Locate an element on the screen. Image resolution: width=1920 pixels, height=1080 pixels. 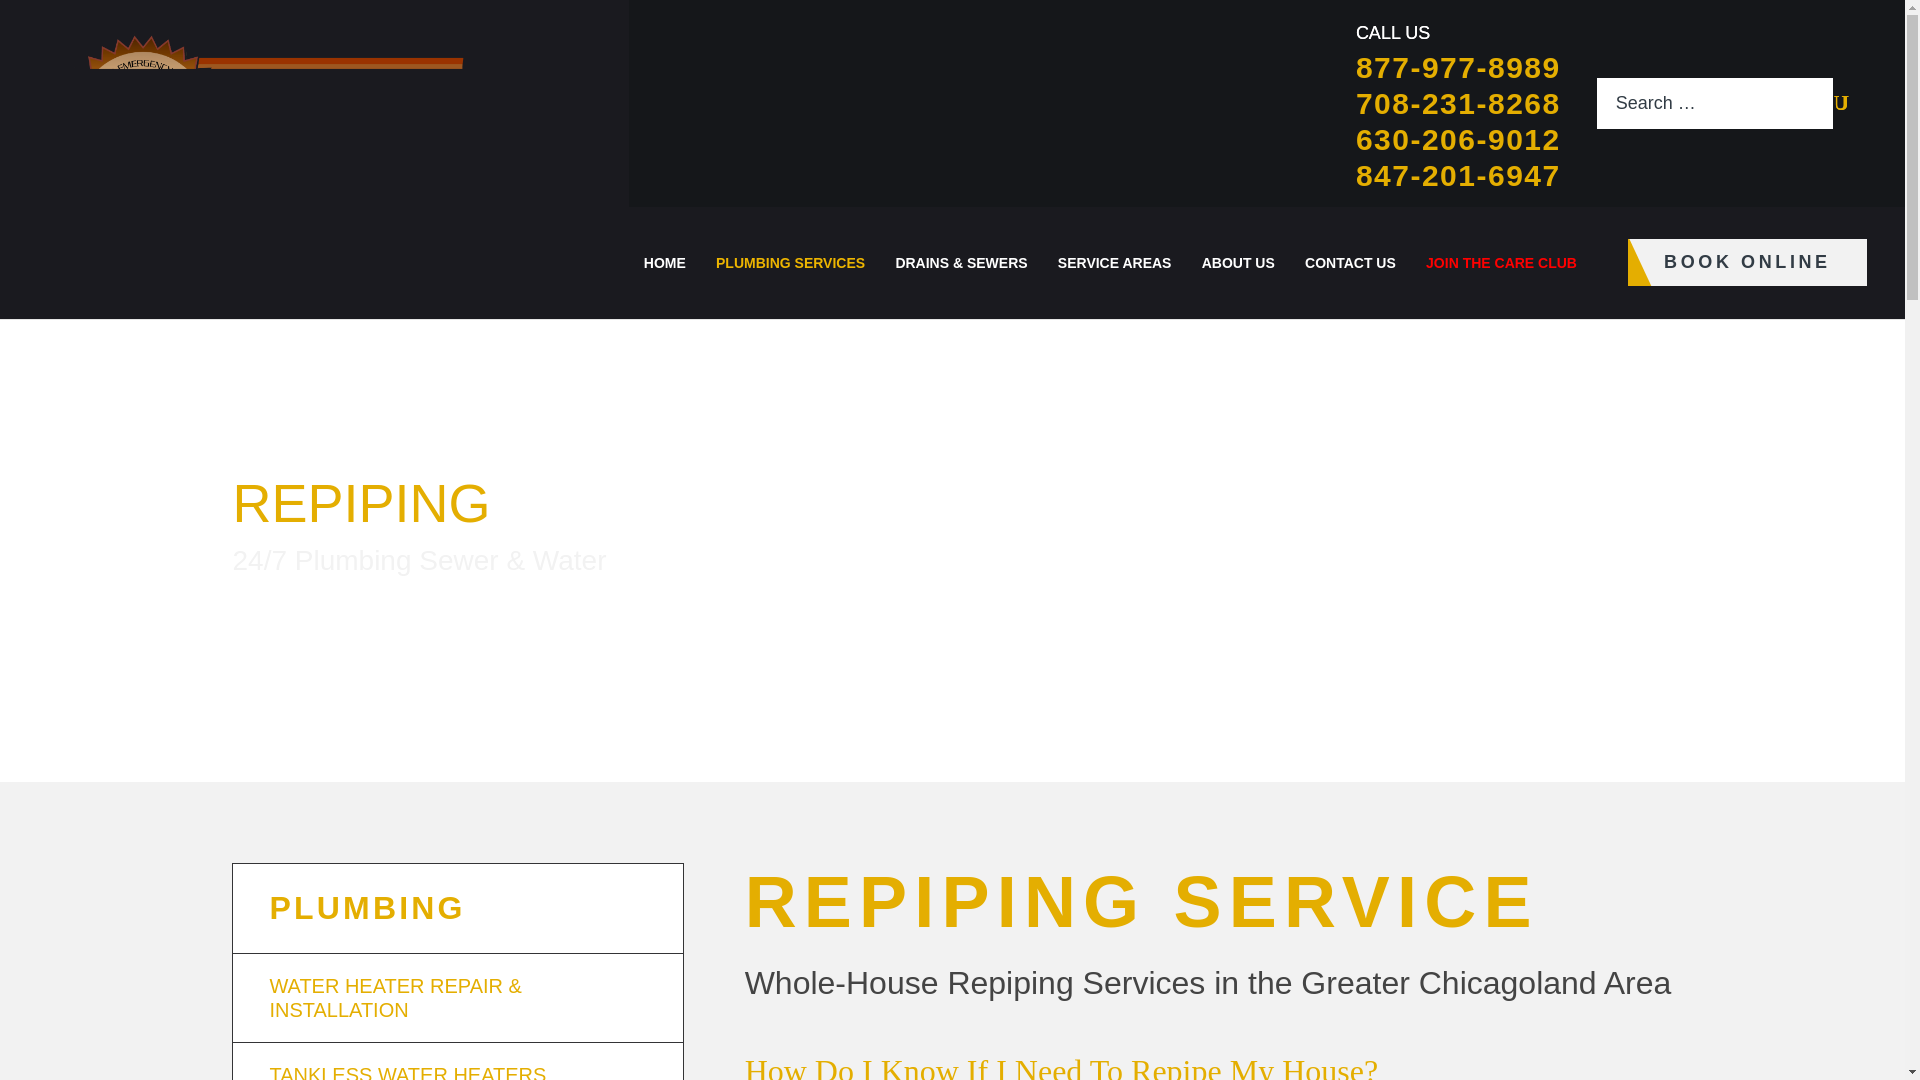
CONTACT US is located at coordinates (1350, 262).